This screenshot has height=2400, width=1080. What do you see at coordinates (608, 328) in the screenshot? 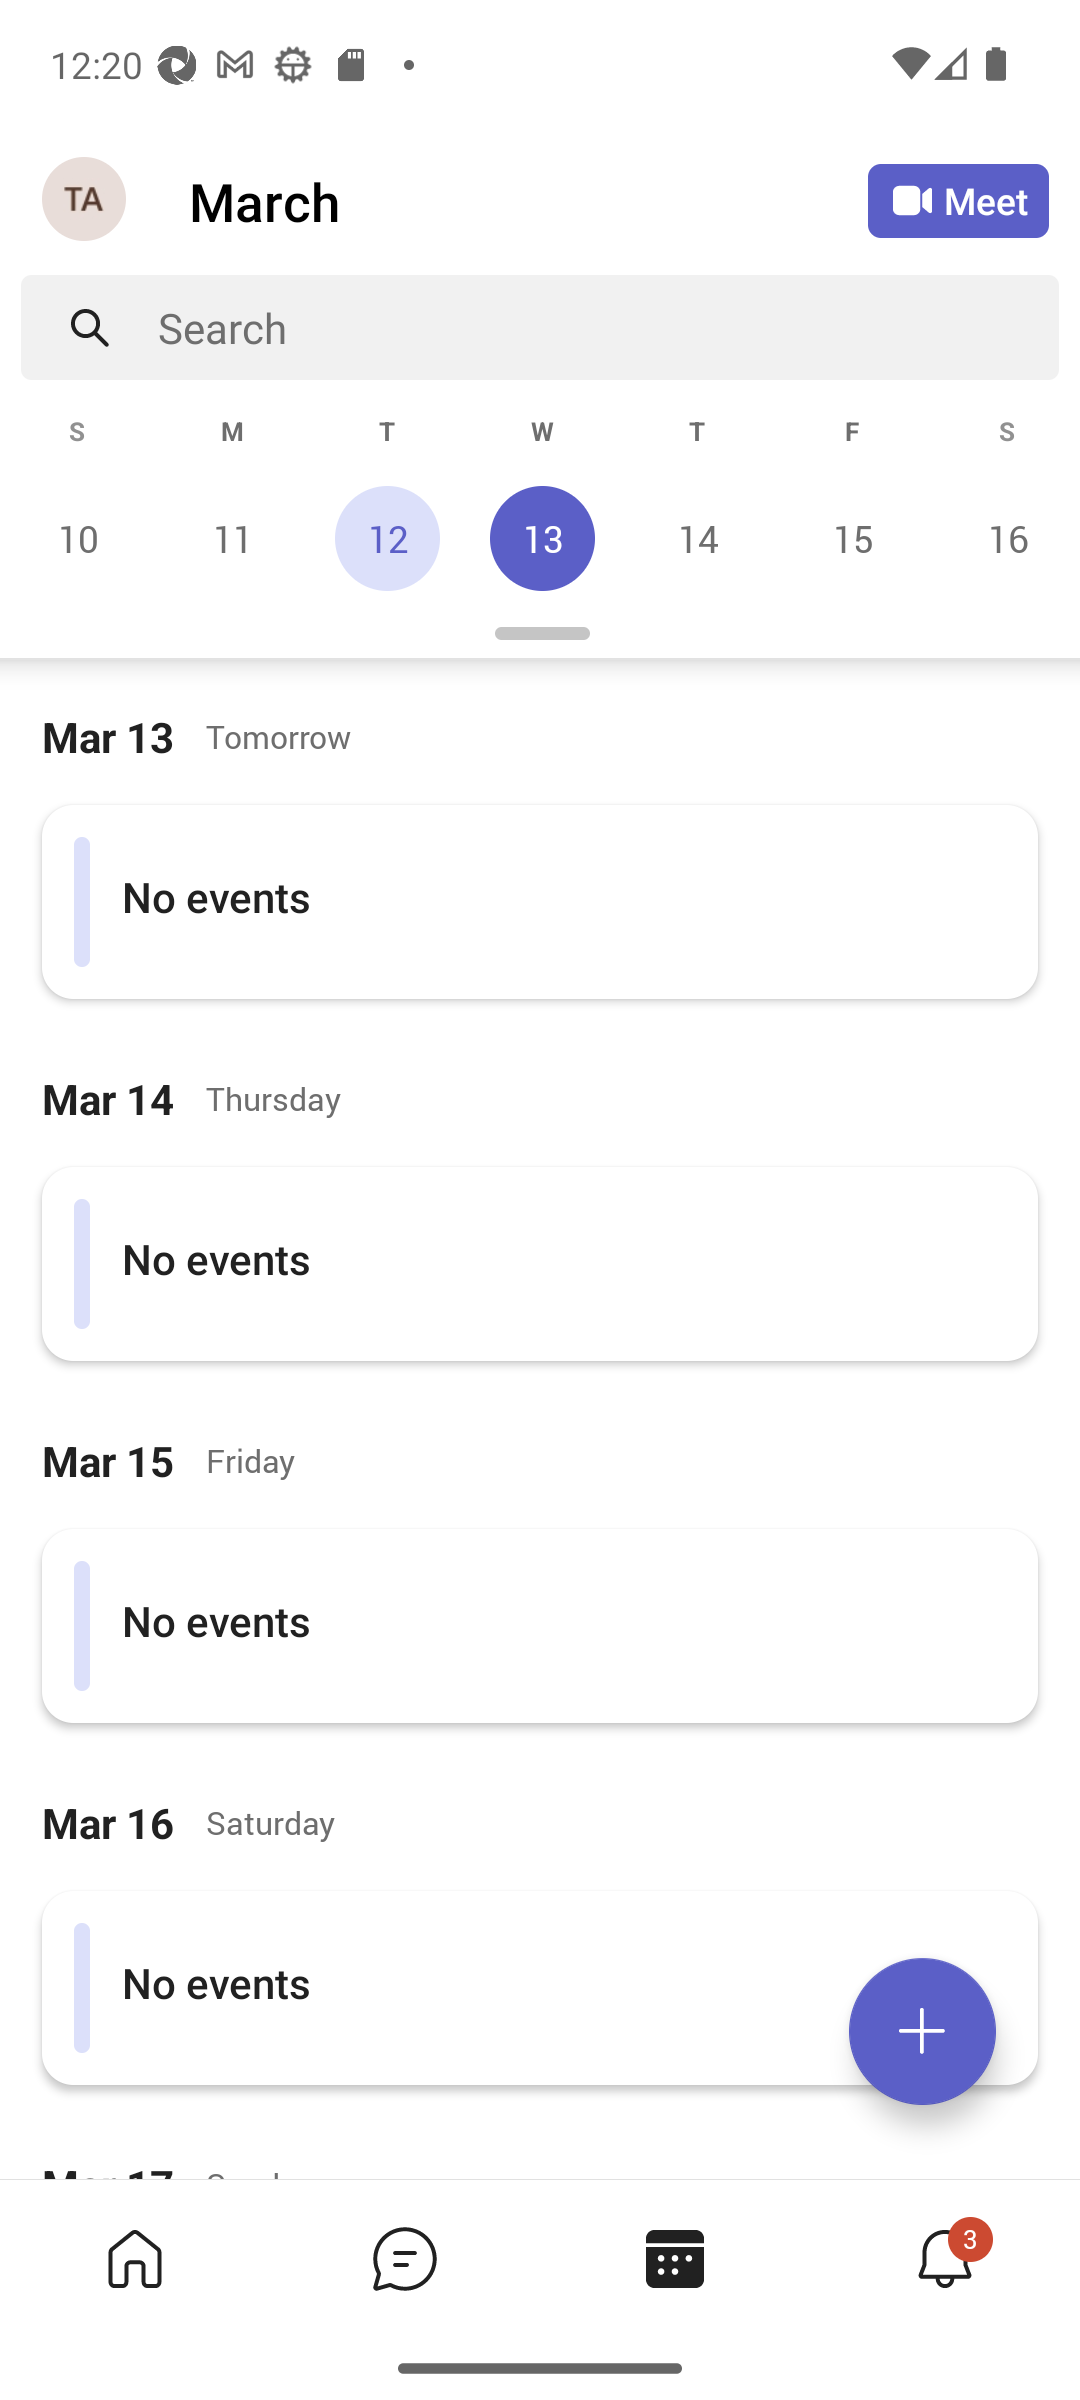
I see `Search` at bounding box center [608, 328].